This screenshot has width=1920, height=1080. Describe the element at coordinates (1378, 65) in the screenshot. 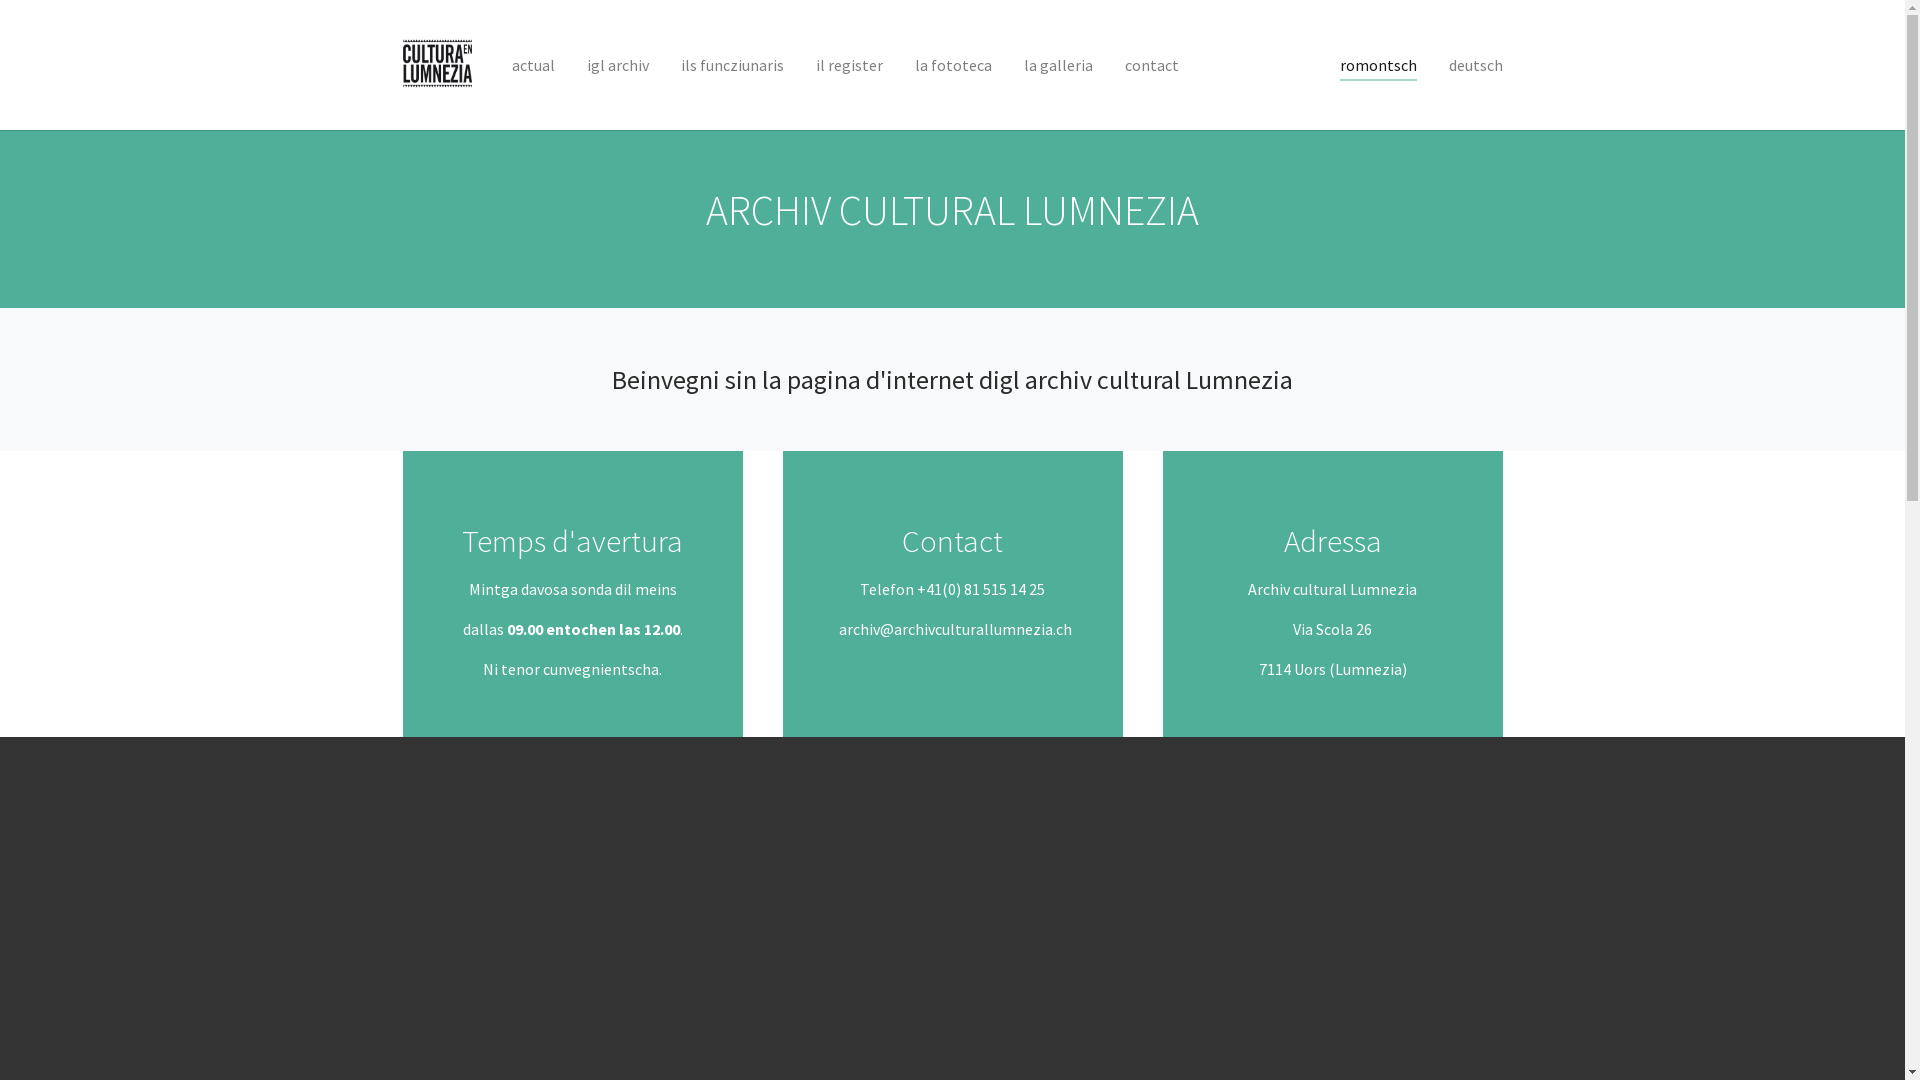

I see `romontsch` at that location.